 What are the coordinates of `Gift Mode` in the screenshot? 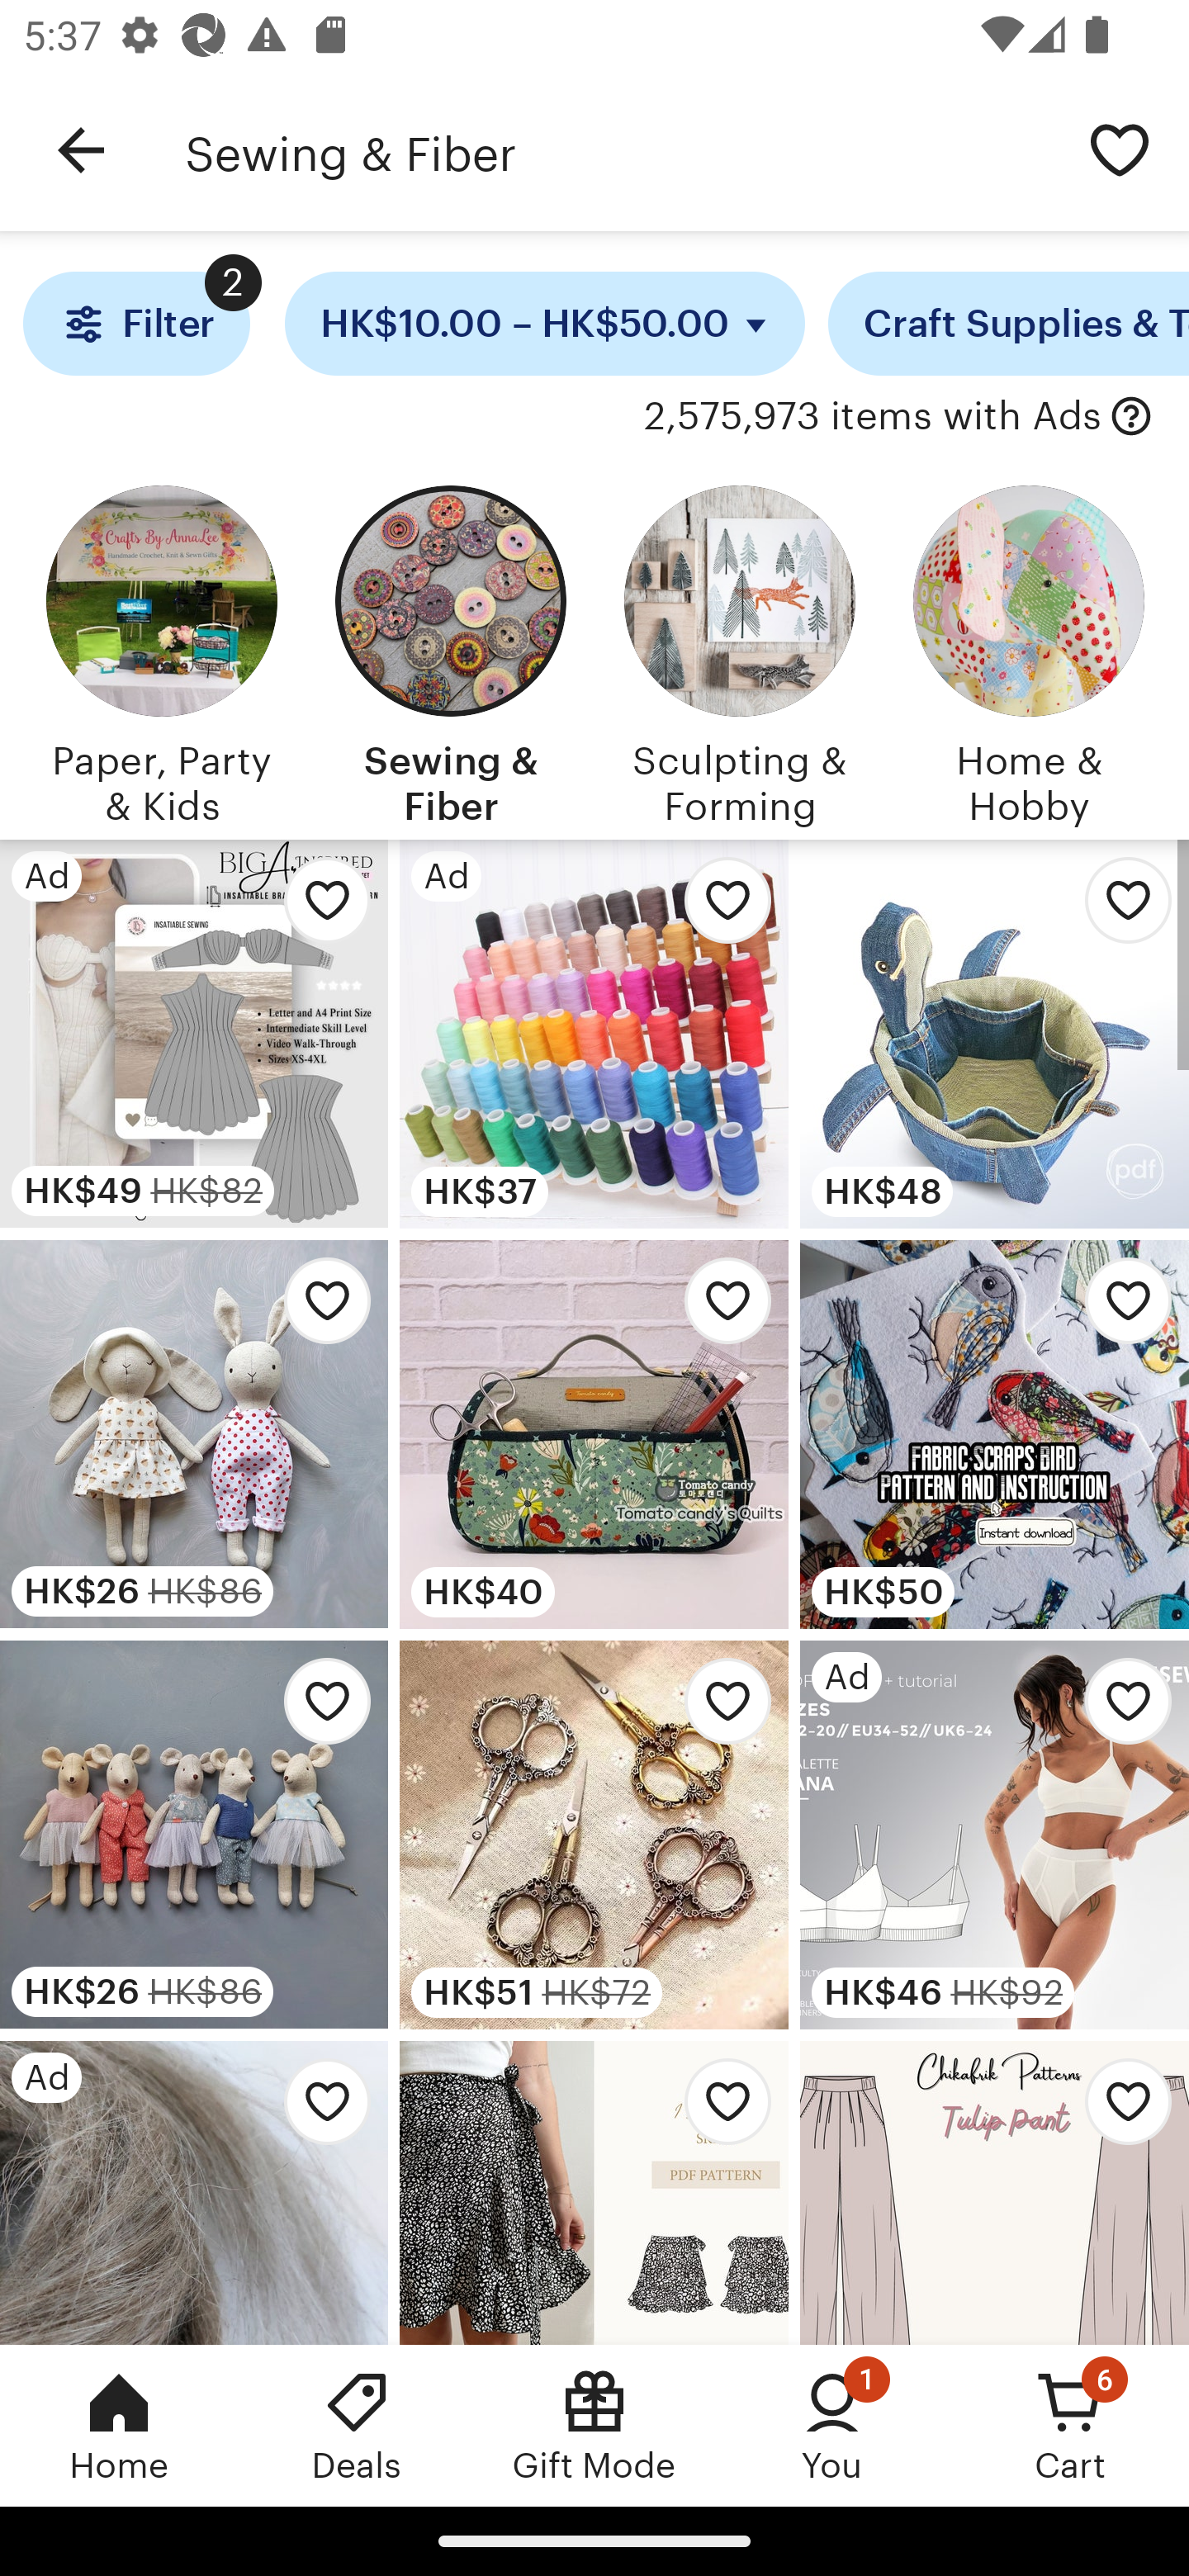 It's located at (594, 2425).